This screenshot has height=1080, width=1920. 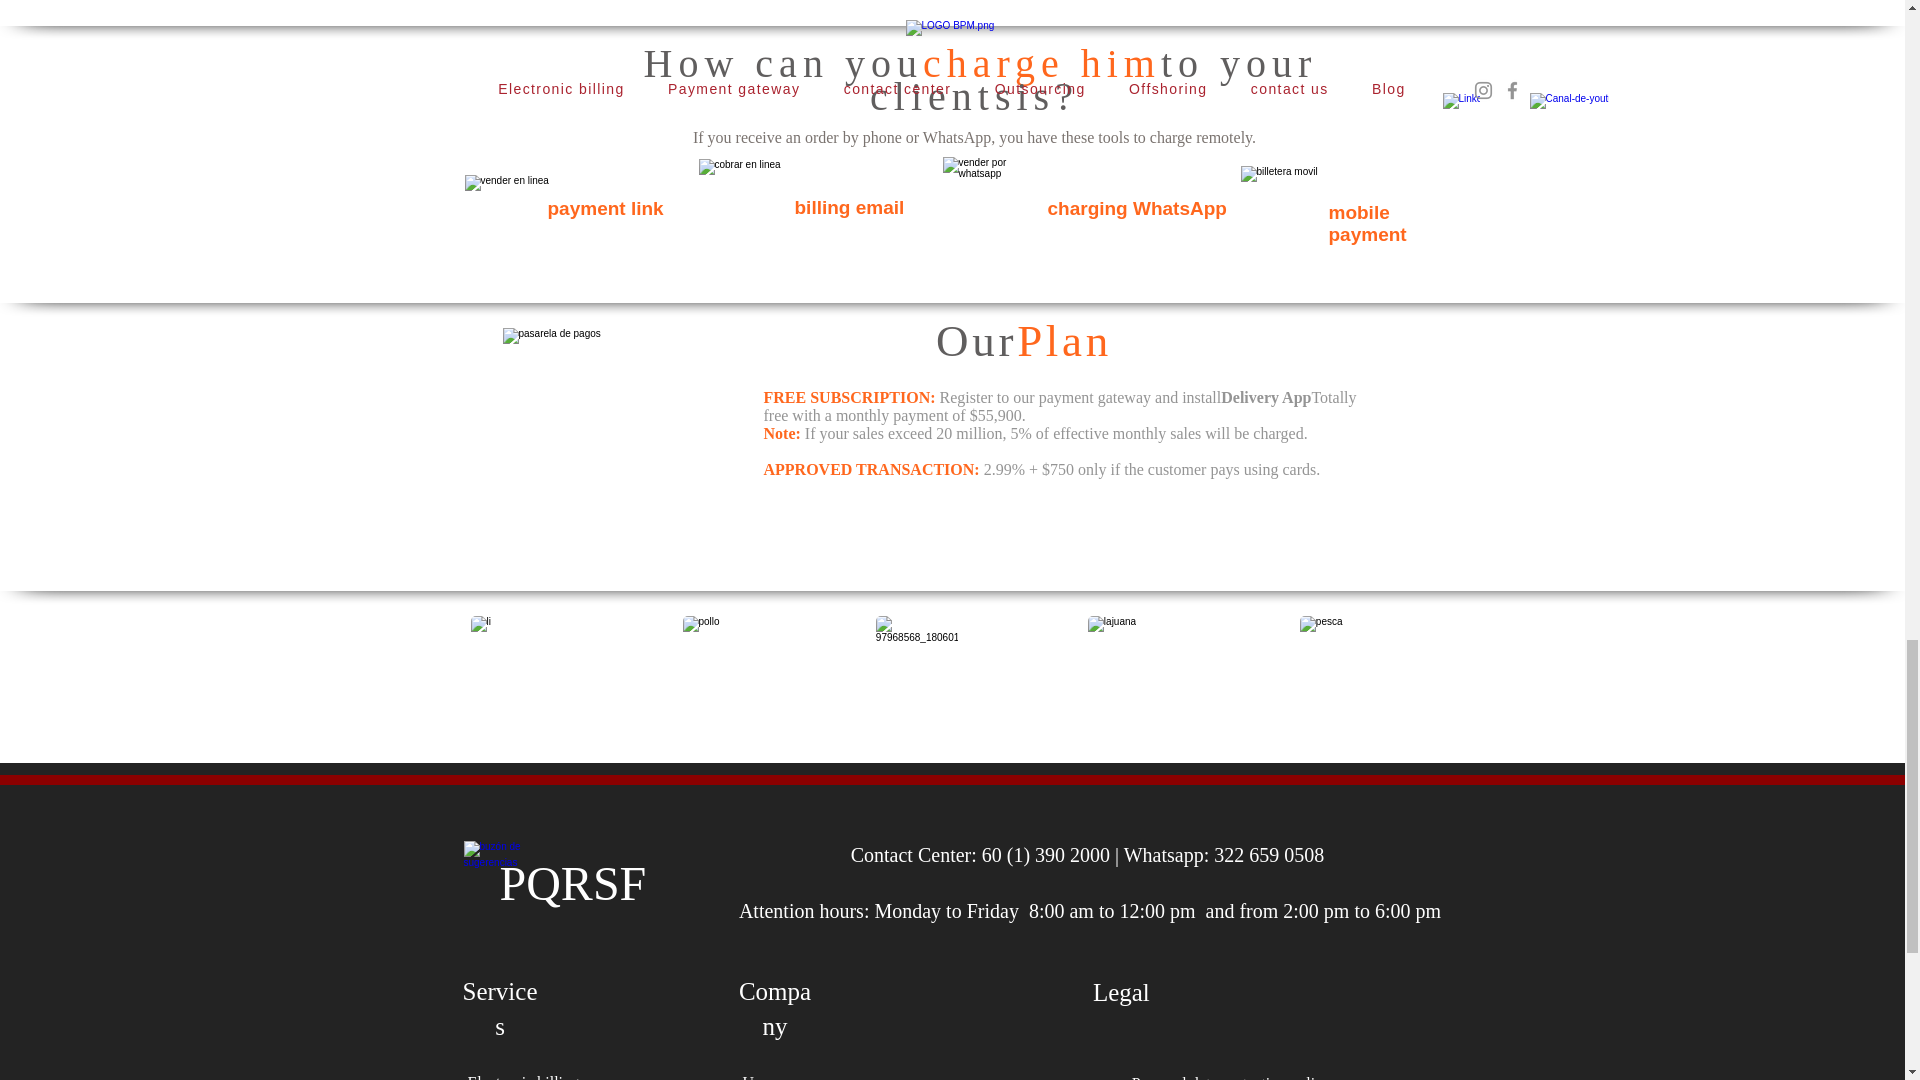 I want to click on Electronic billing, so click(x=544, y=1076).